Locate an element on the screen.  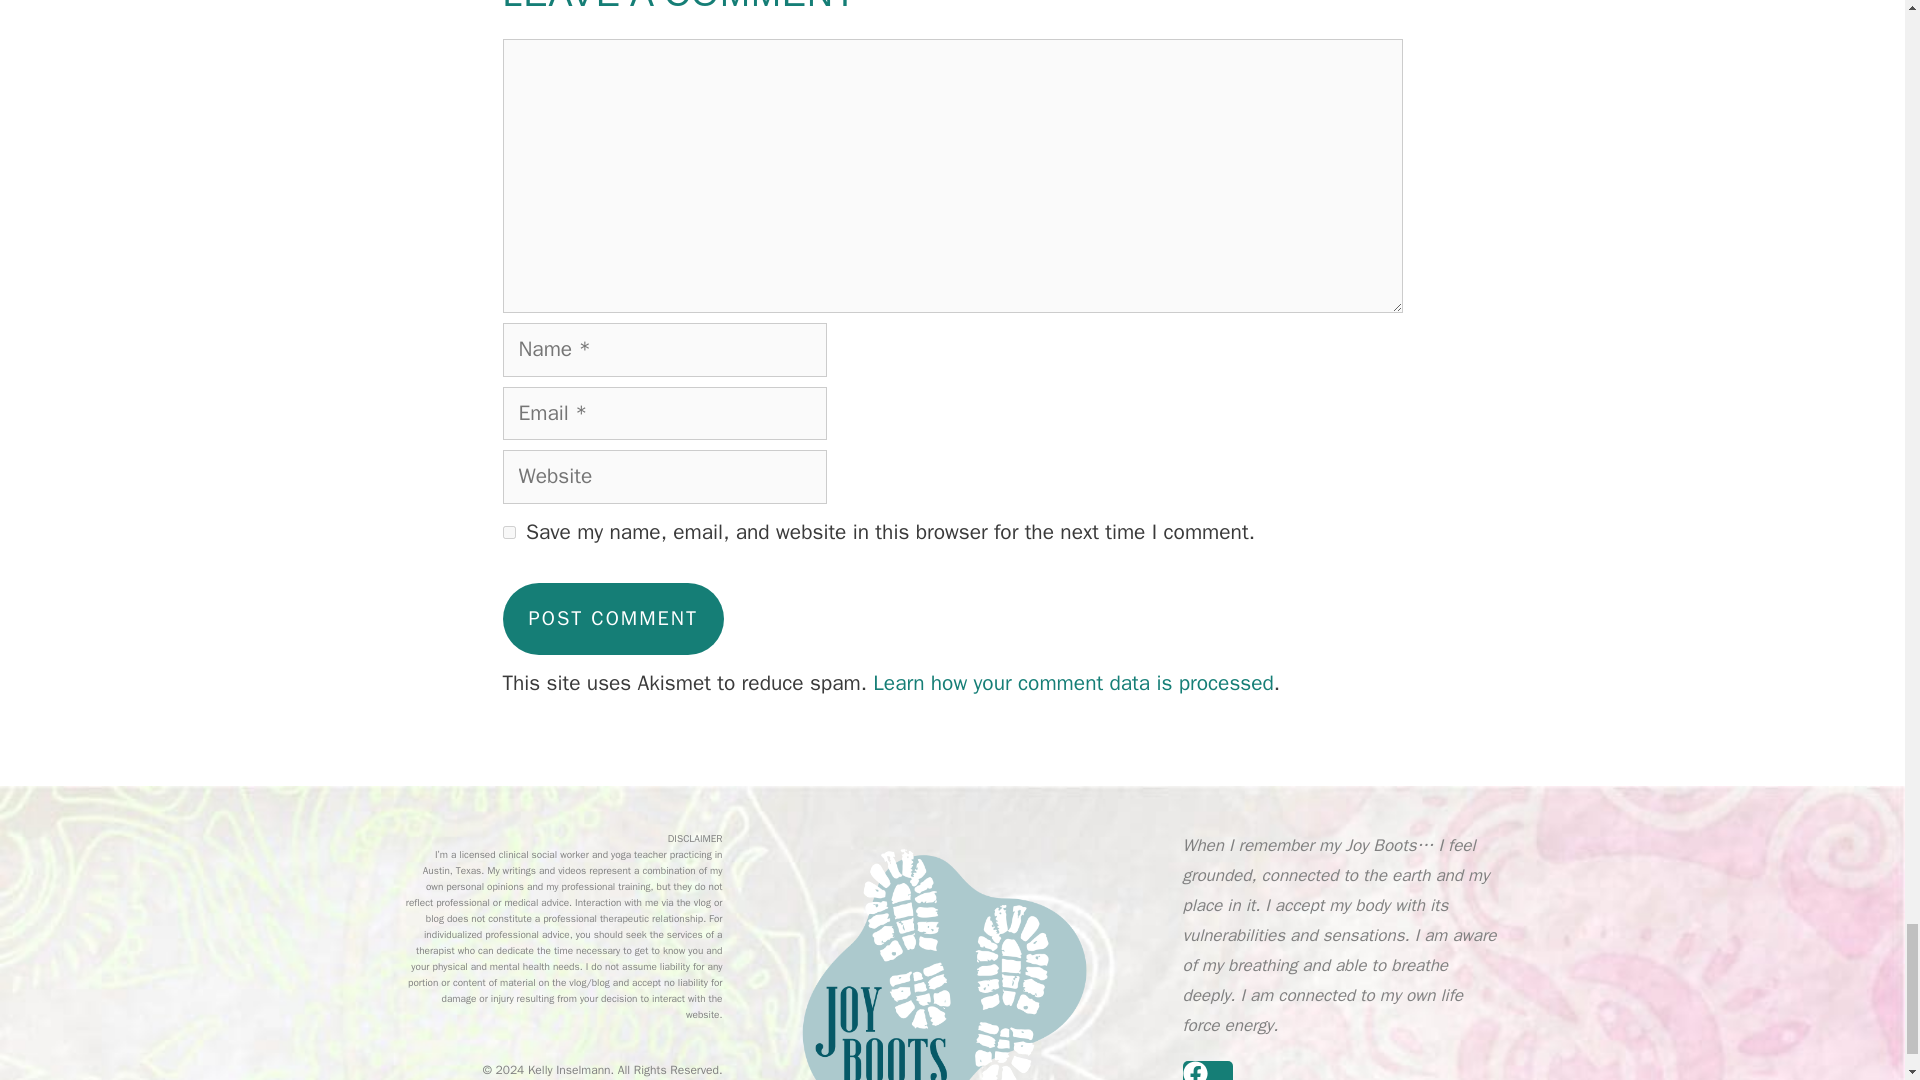
yes is located at coordinates (508, 532).